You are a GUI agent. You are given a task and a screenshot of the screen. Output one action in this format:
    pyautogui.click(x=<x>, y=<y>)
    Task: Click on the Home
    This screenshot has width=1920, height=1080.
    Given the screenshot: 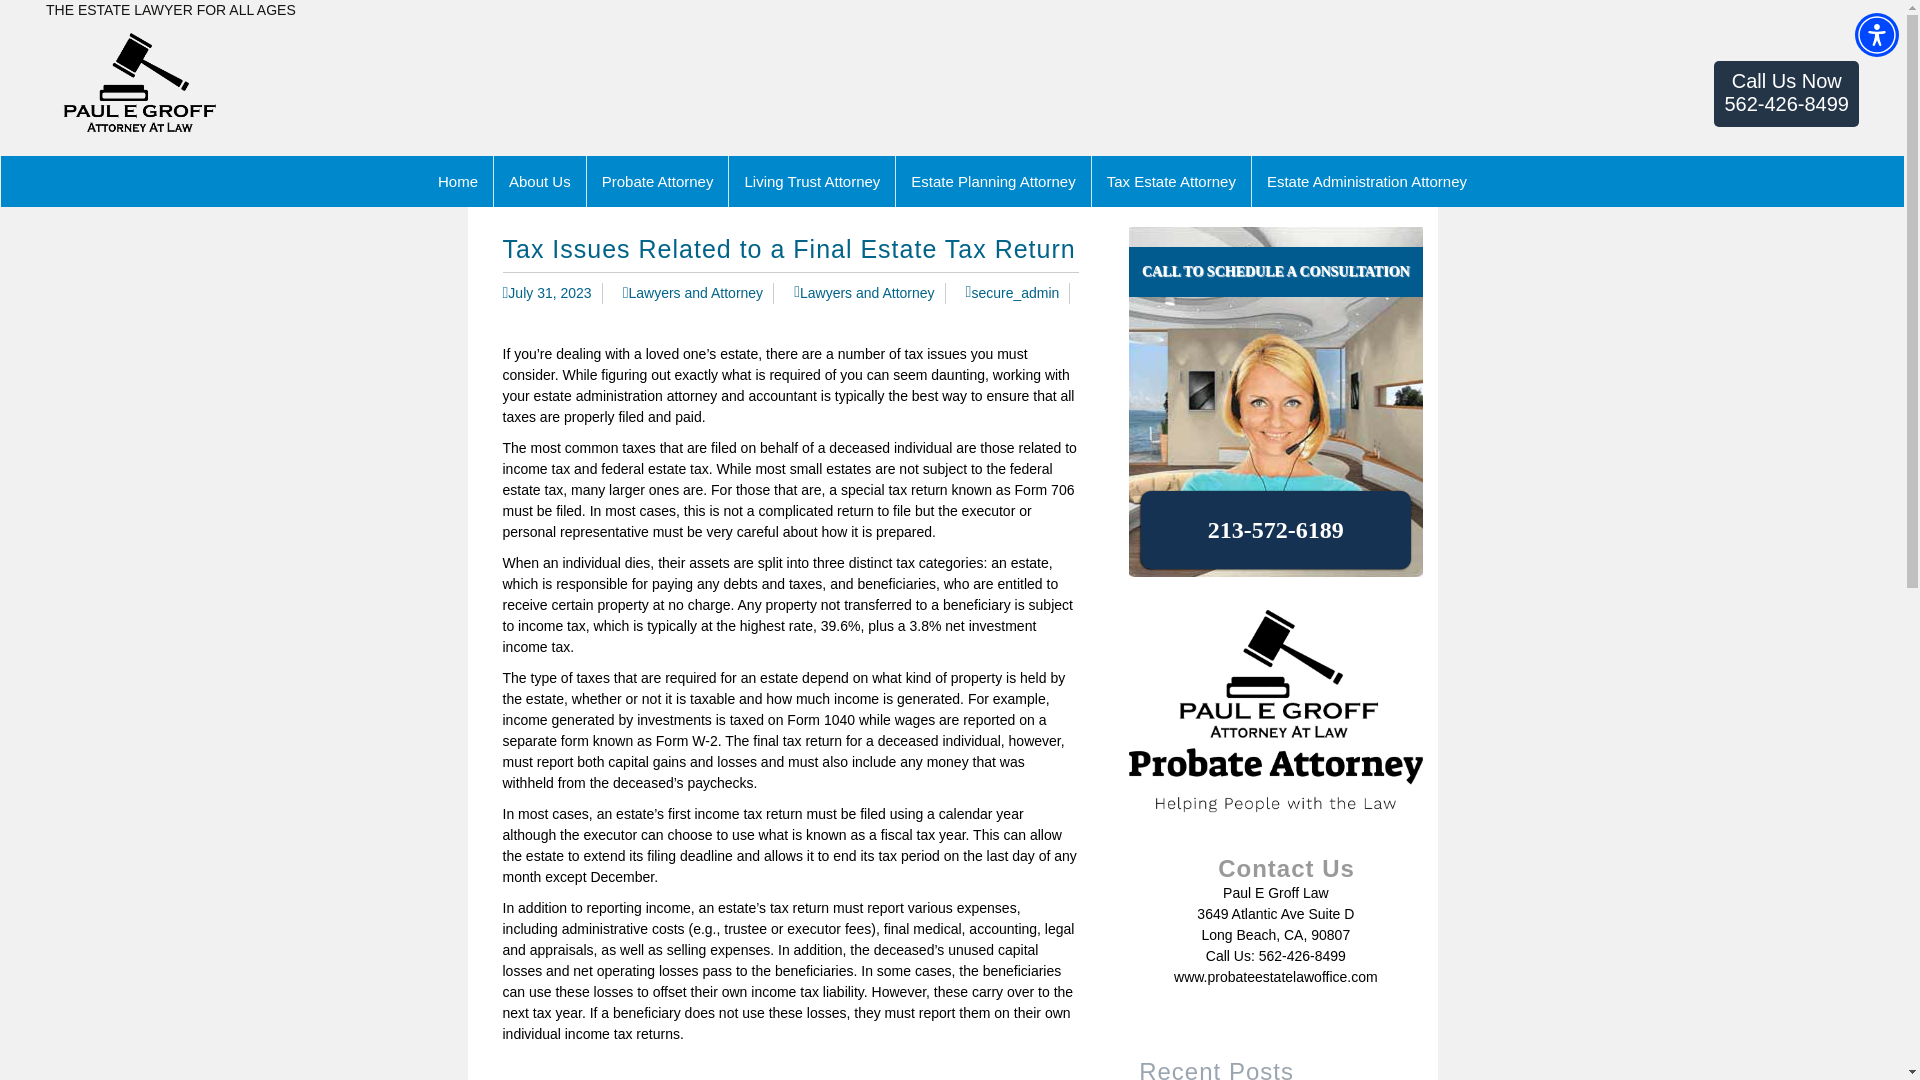 What is the action you would take?
    pyautogui.click(x=458, y=181)
    